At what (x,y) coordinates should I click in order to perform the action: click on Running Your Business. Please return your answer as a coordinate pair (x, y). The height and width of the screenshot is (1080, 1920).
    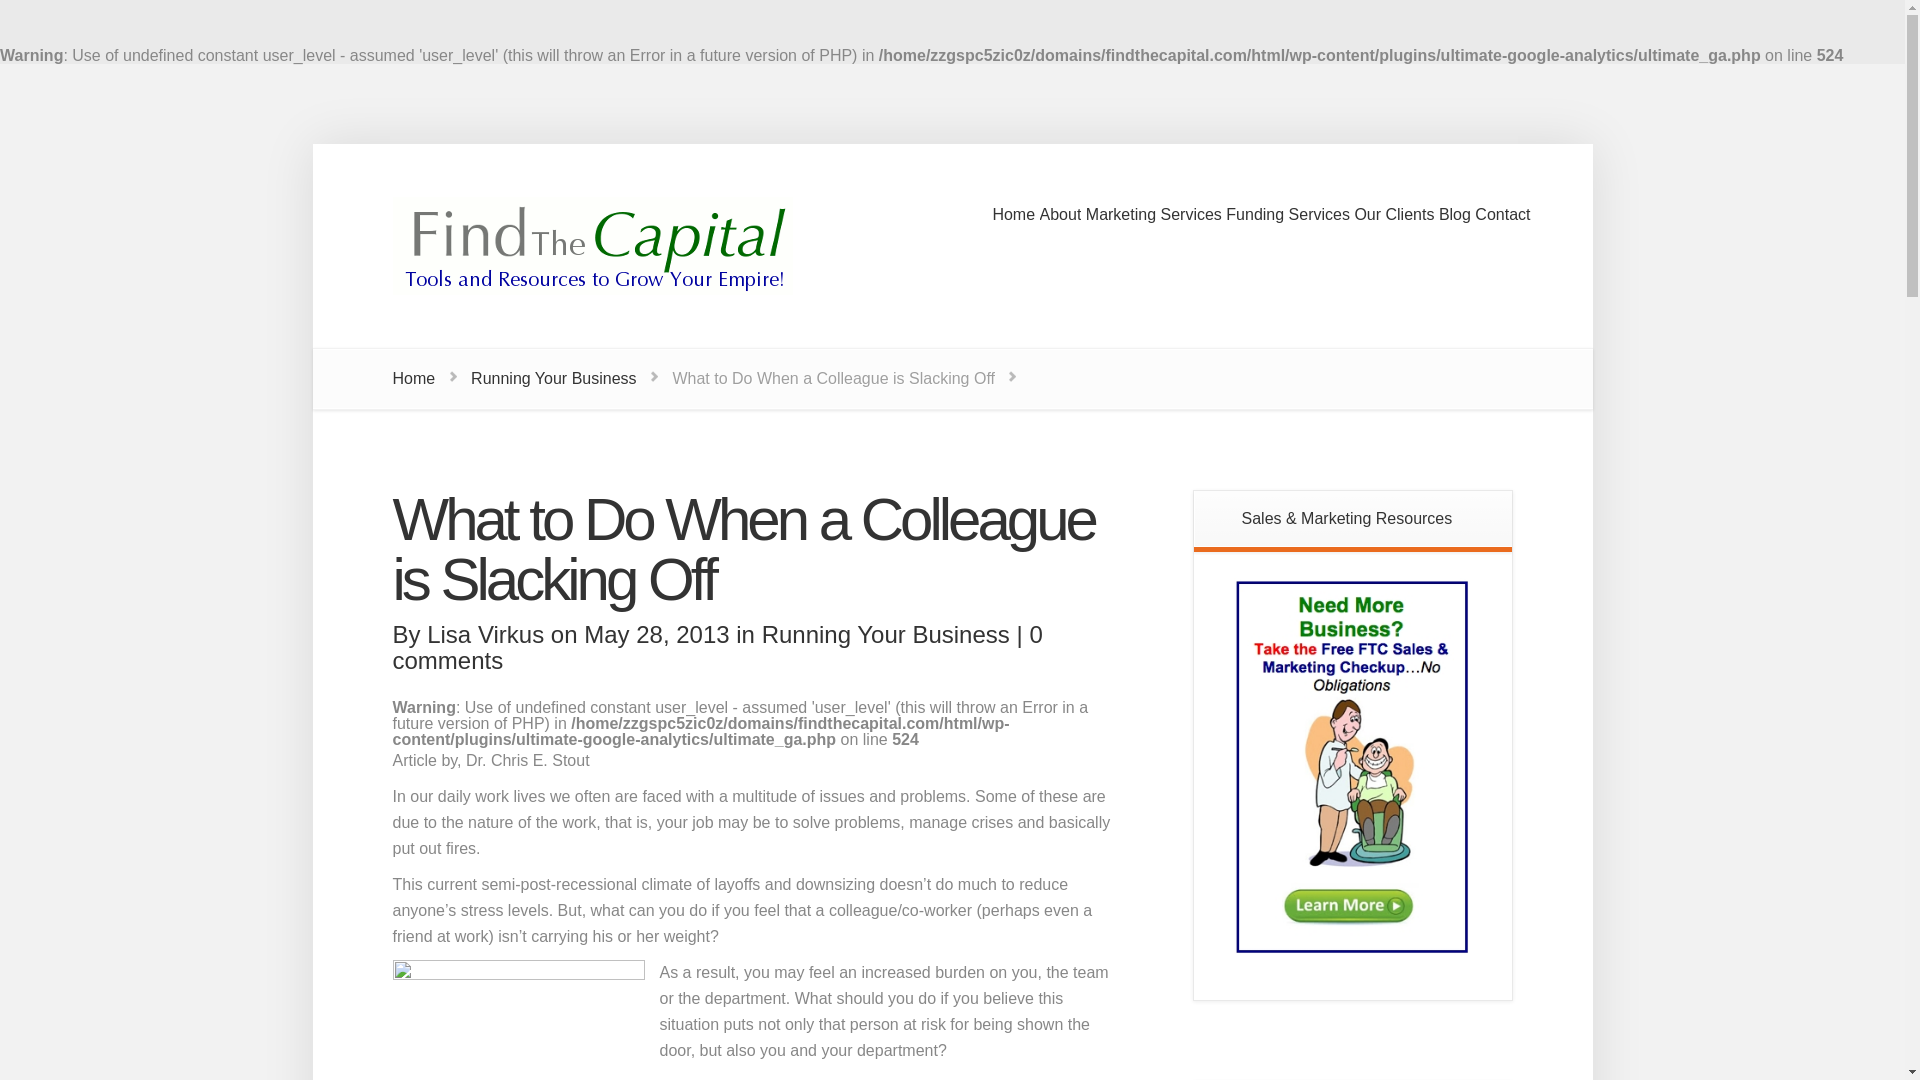
    Looking at the image, I should click on (886, 634).